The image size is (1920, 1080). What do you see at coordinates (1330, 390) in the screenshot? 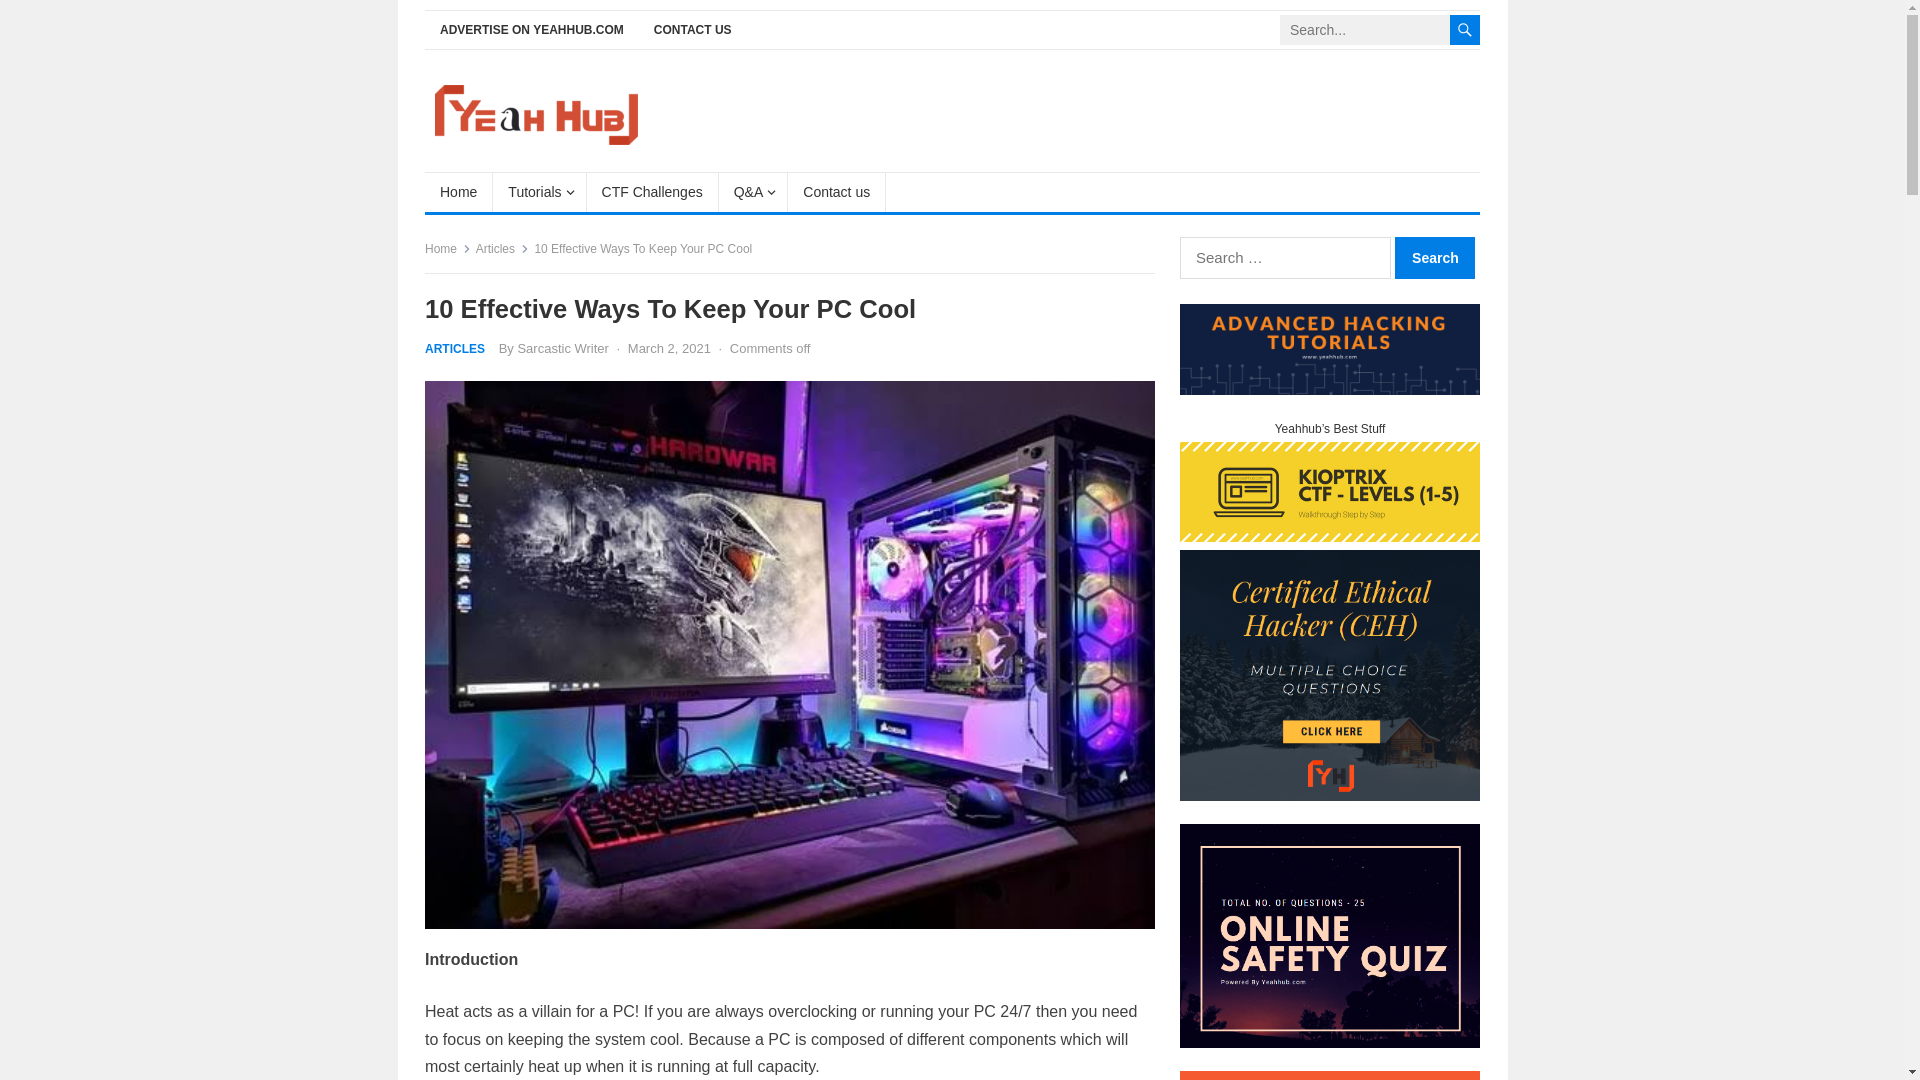
I see `Advanced Hacking Tutorials By yeahhub` at bounding box center [1330, 390].